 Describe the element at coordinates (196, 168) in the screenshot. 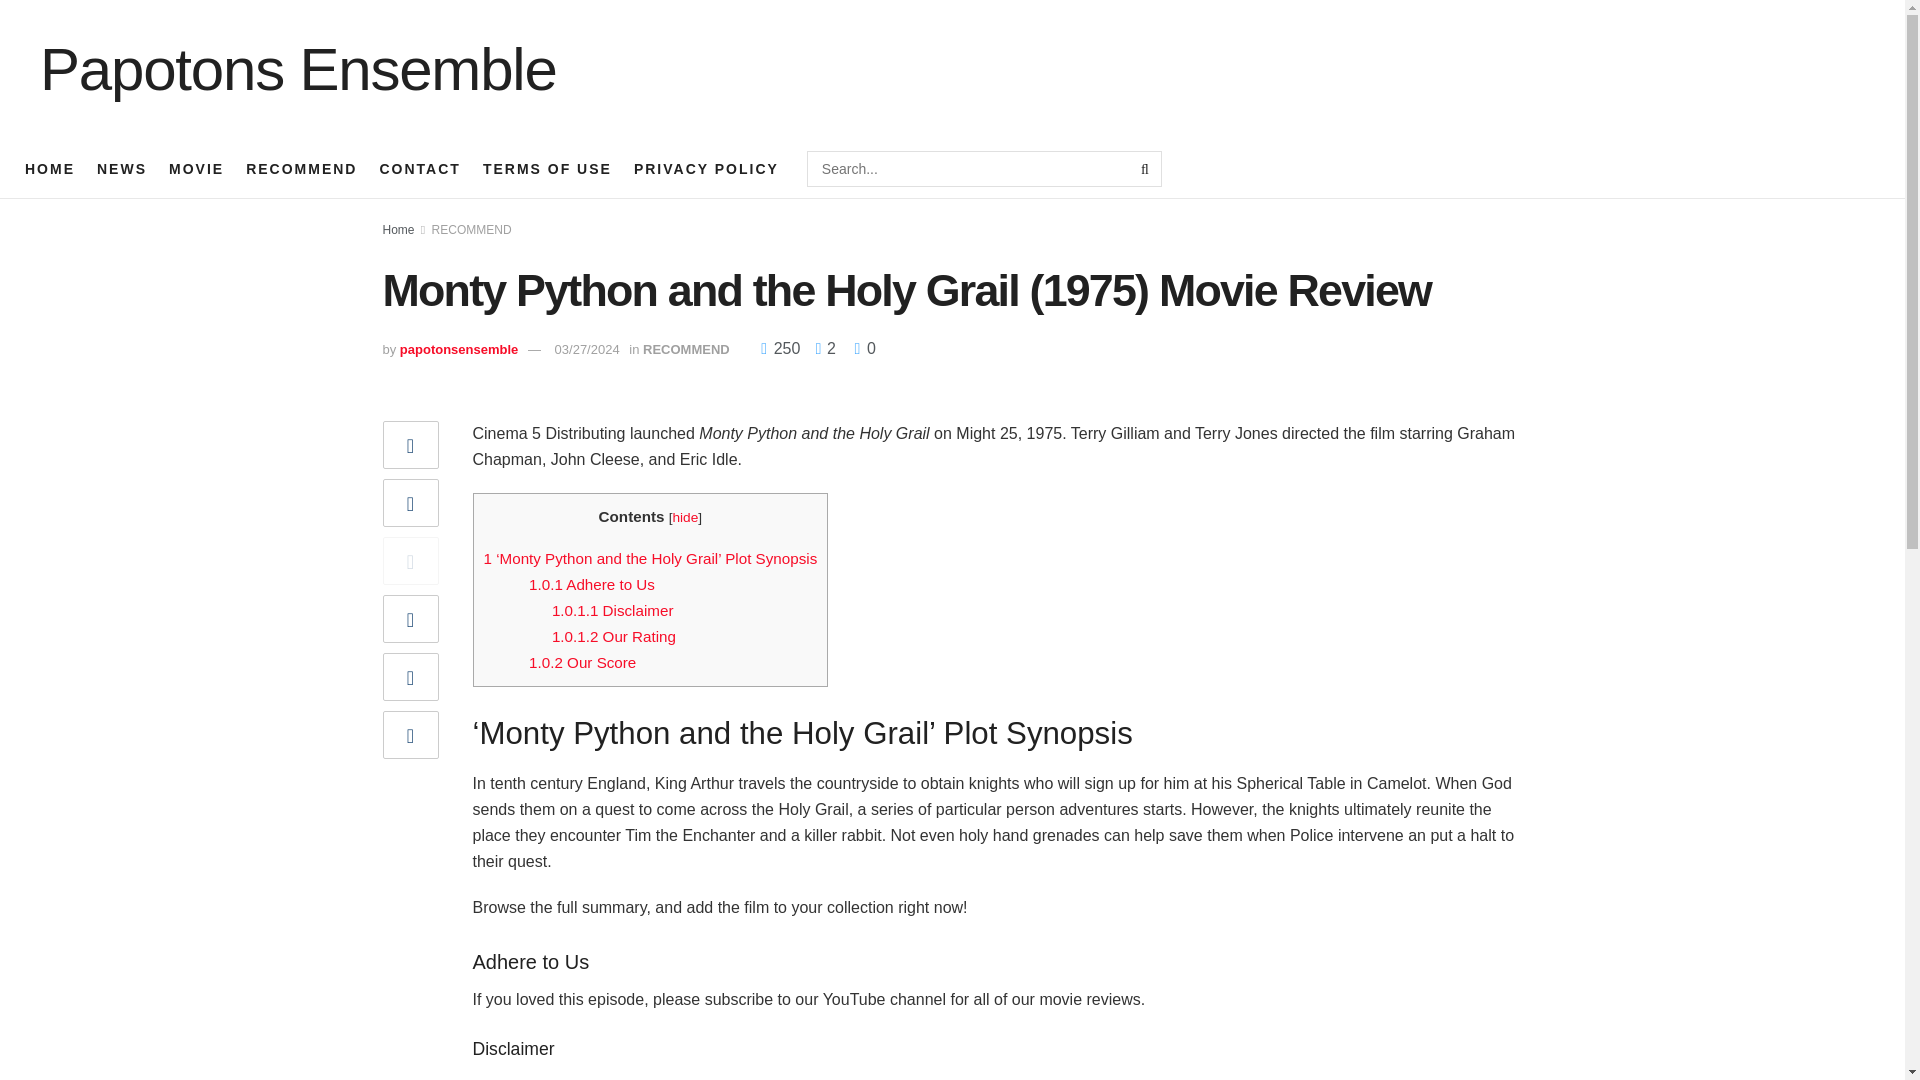

I see `MOVIE` at that location.